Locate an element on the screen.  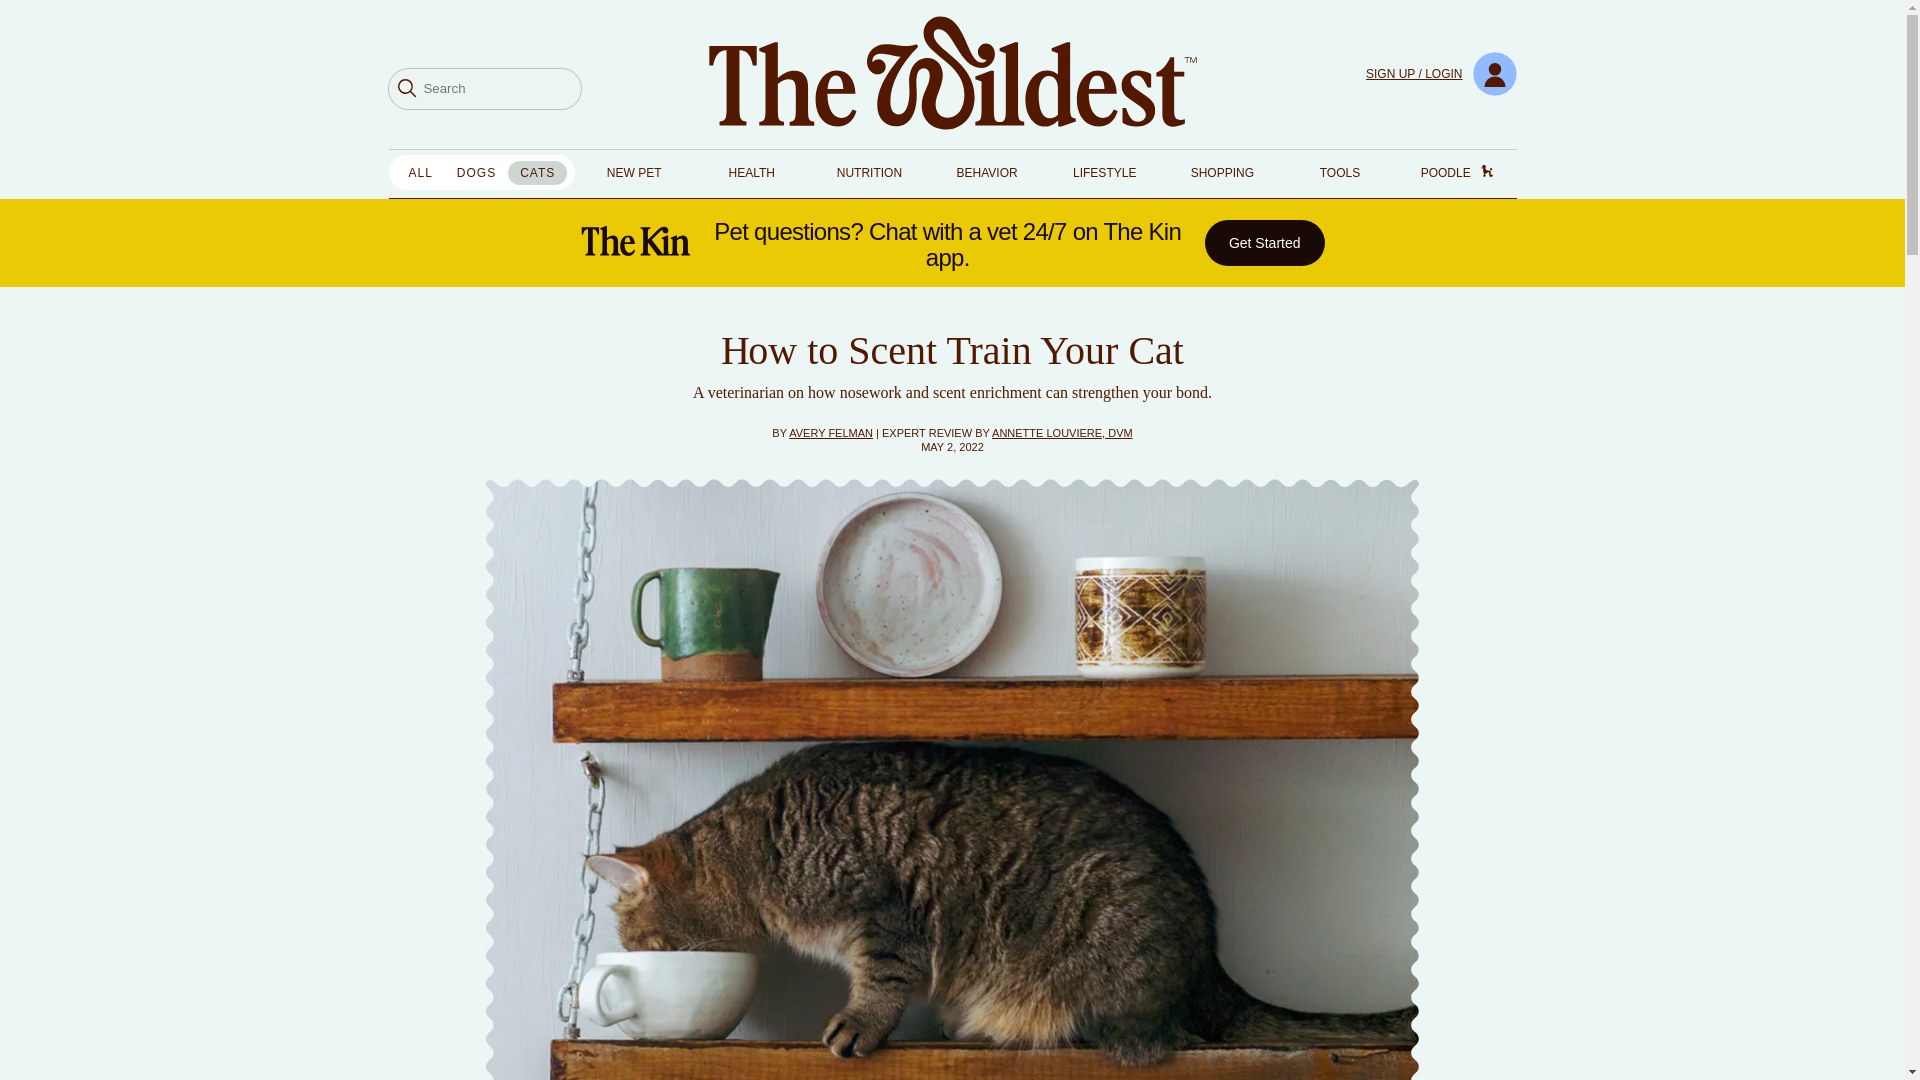
CATS is located at coordinates (537, 172).